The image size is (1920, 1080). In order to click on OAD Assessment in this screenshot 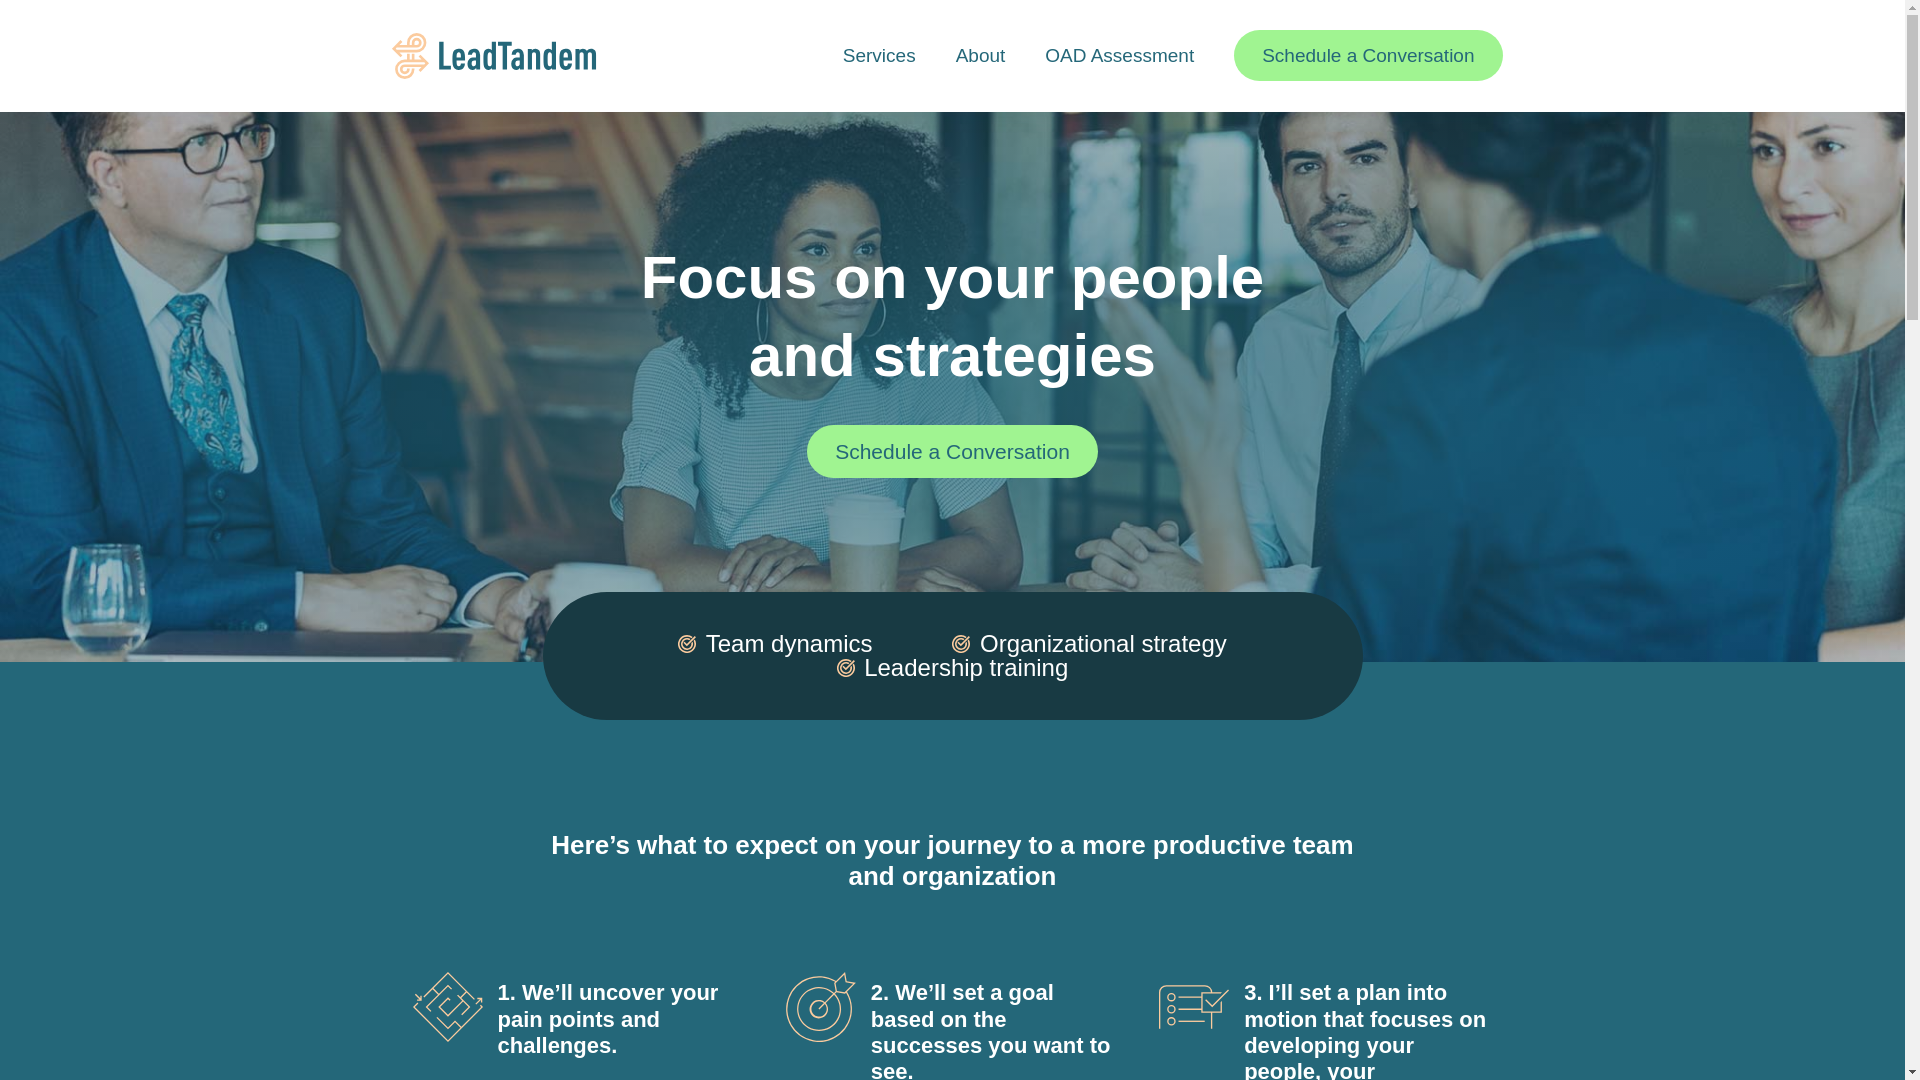, I will do `click(1119, 56)`.